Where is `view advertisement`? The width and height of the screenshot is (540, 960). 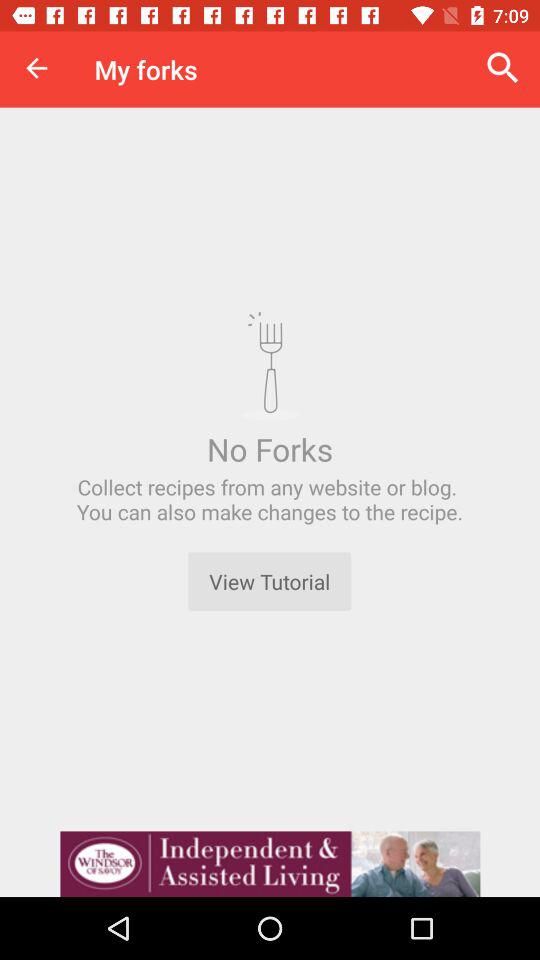
view advertisement is located at coordinates (270, 864).